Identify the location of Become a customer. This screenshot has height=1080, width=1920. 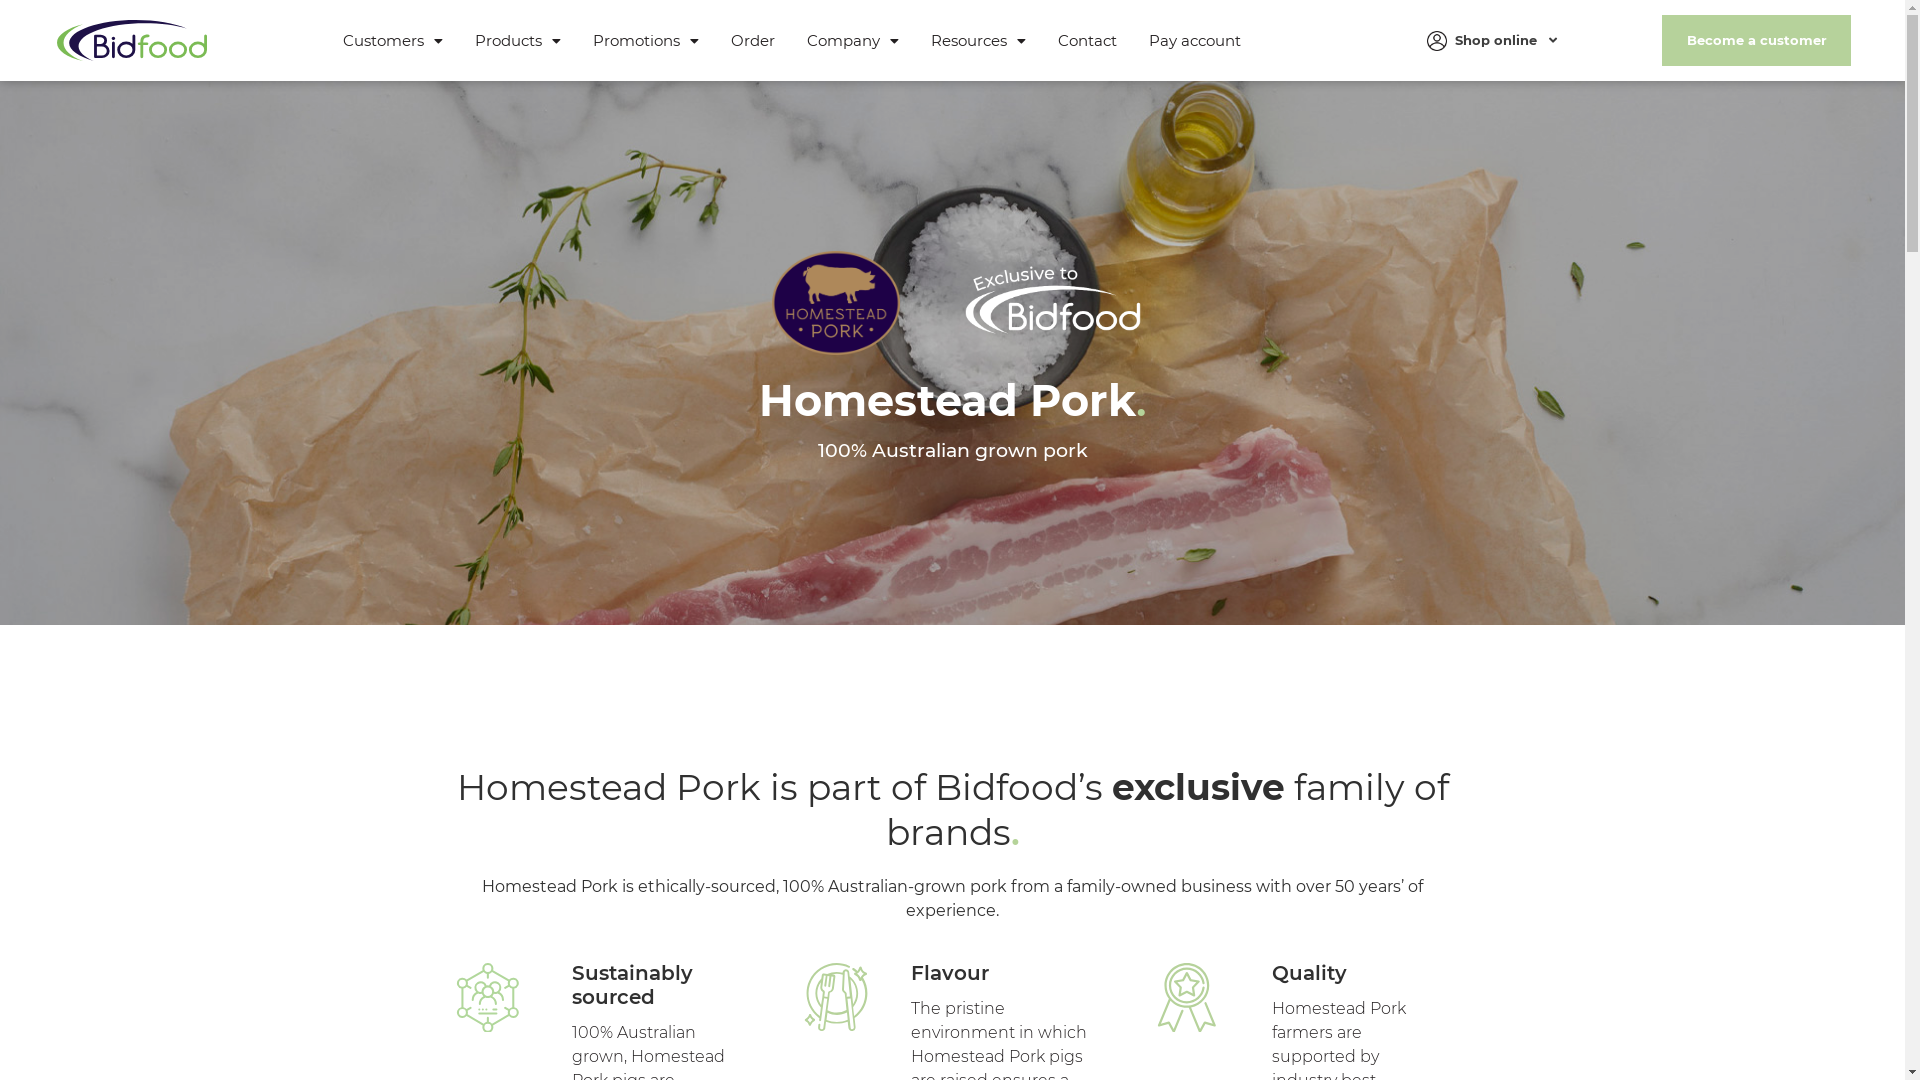
(1756, 40).